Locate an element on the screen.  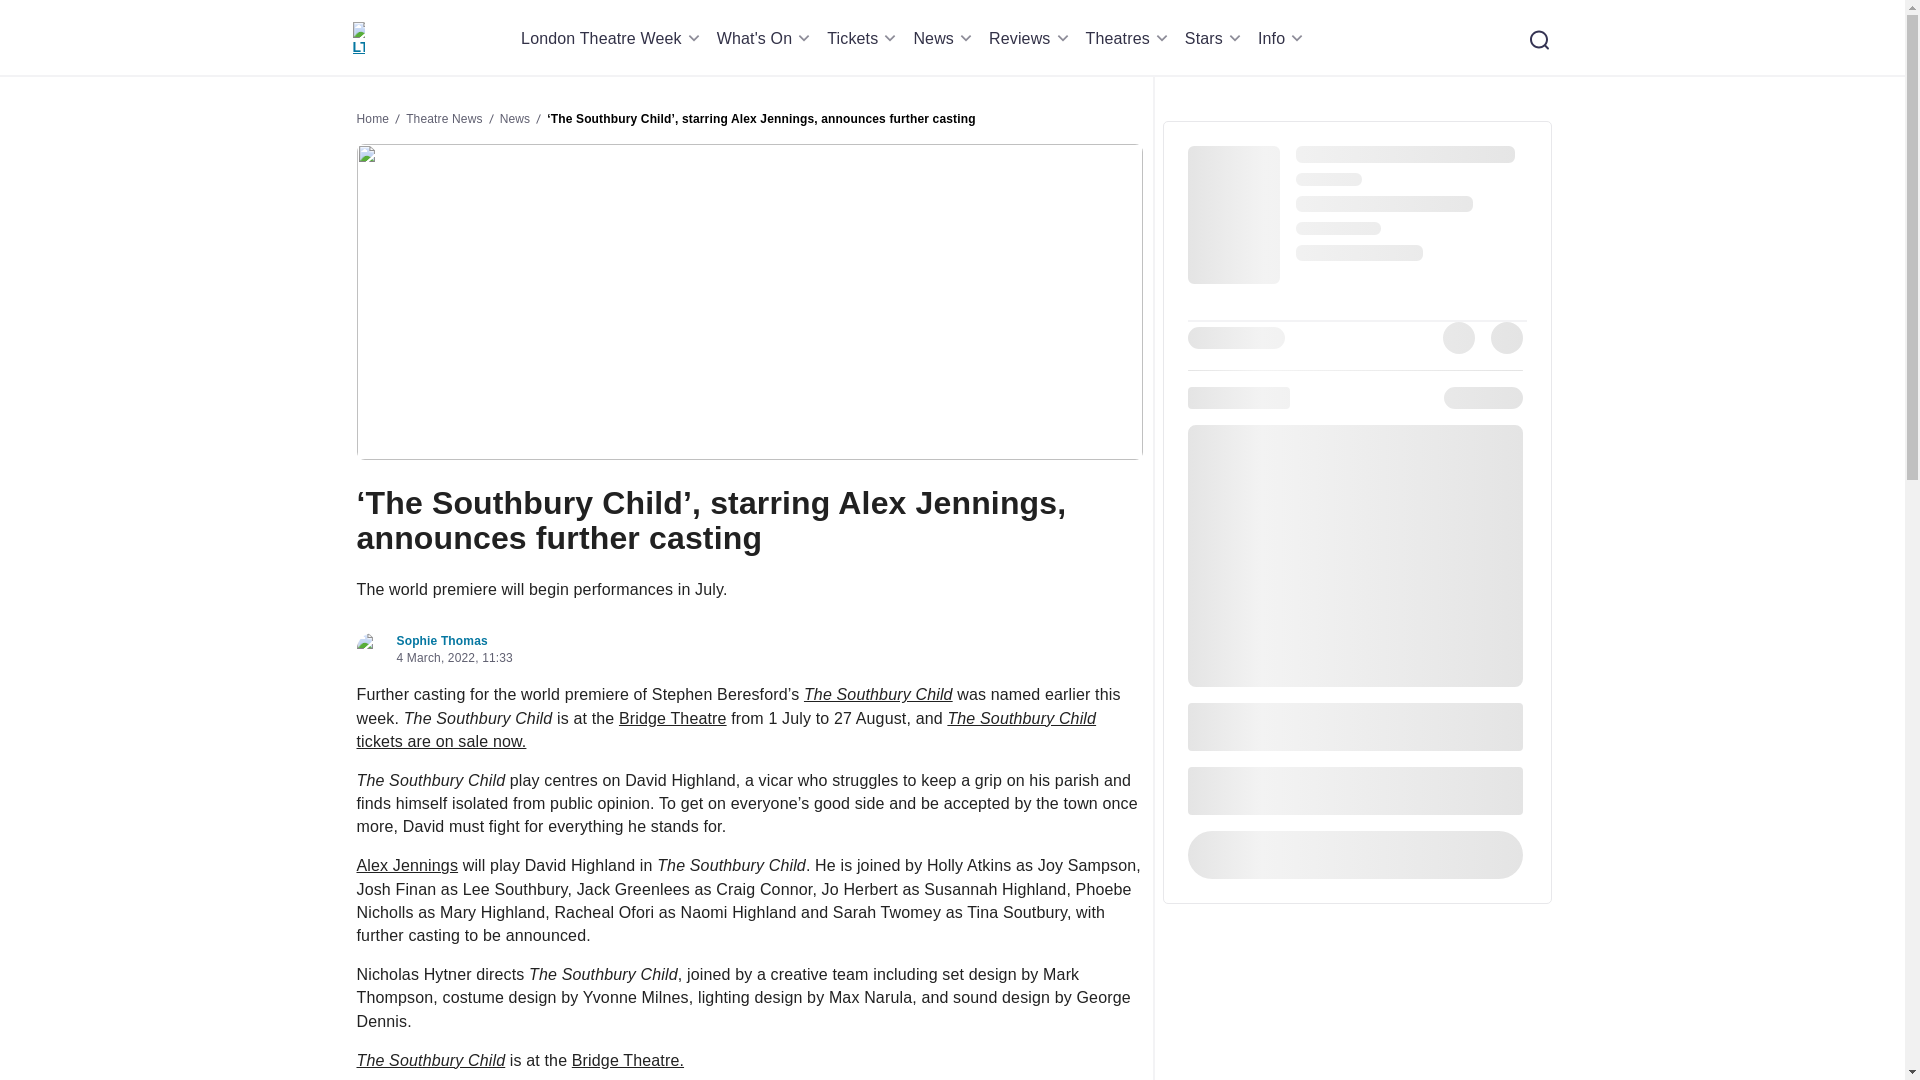
London Theatre Week is located at coordinates (613, 38).